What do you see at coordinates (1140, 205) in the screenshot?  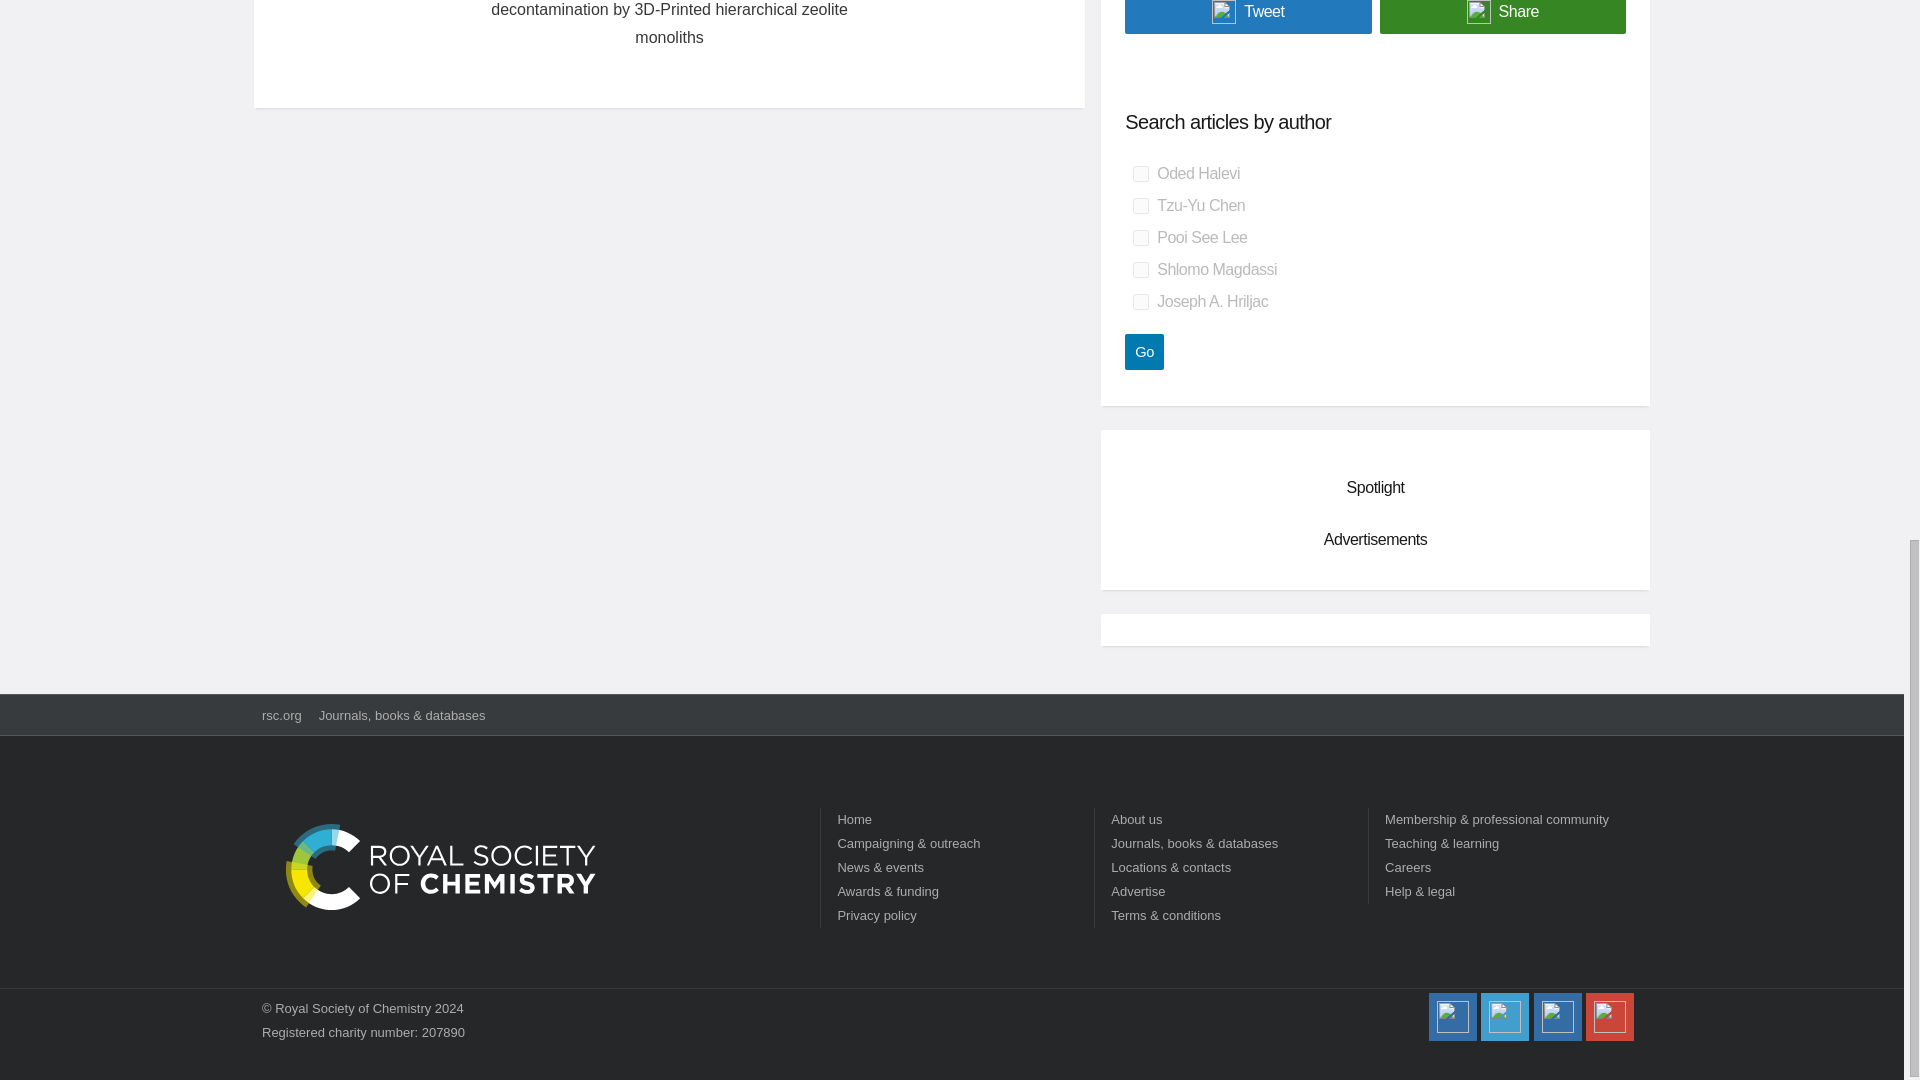 I see `on` at bounding box center [1140, 205].